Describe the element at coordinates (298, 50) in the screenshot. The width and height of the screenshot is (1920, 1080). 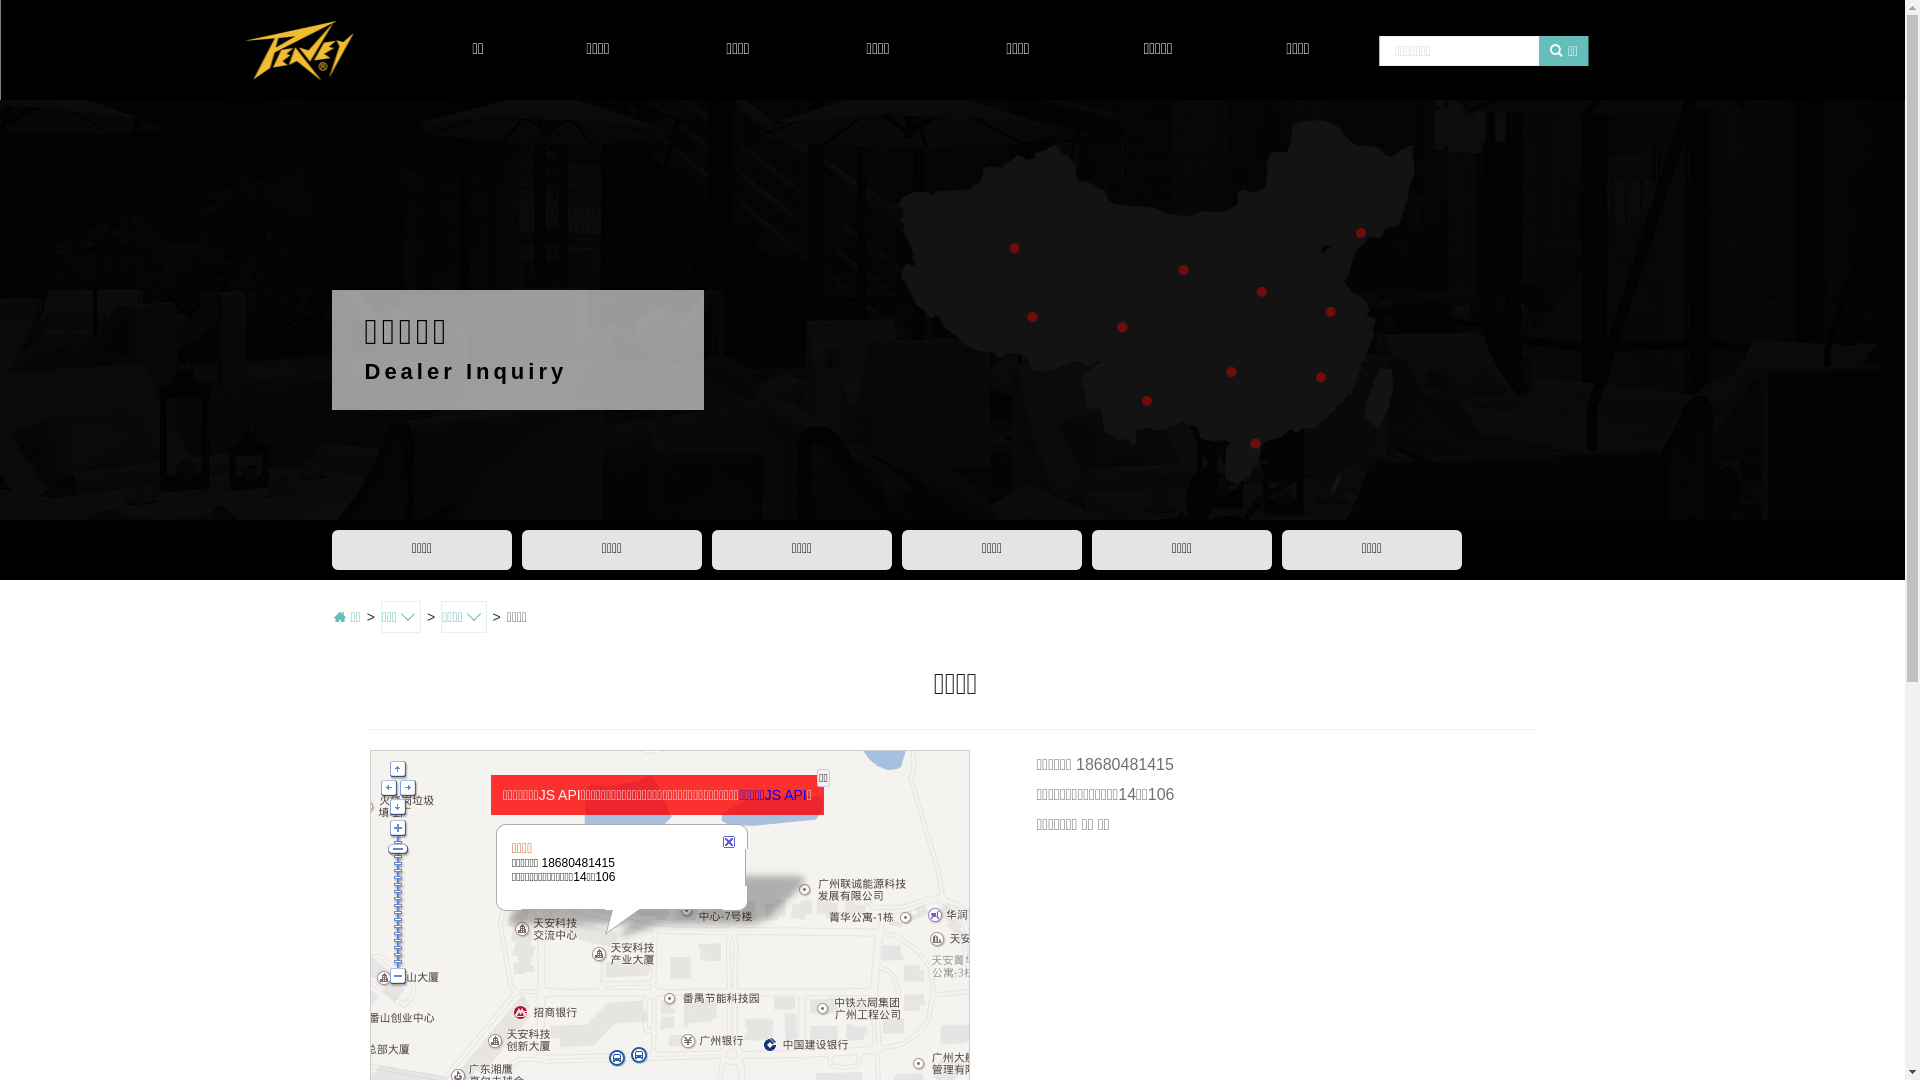
I see `logo` at that location.